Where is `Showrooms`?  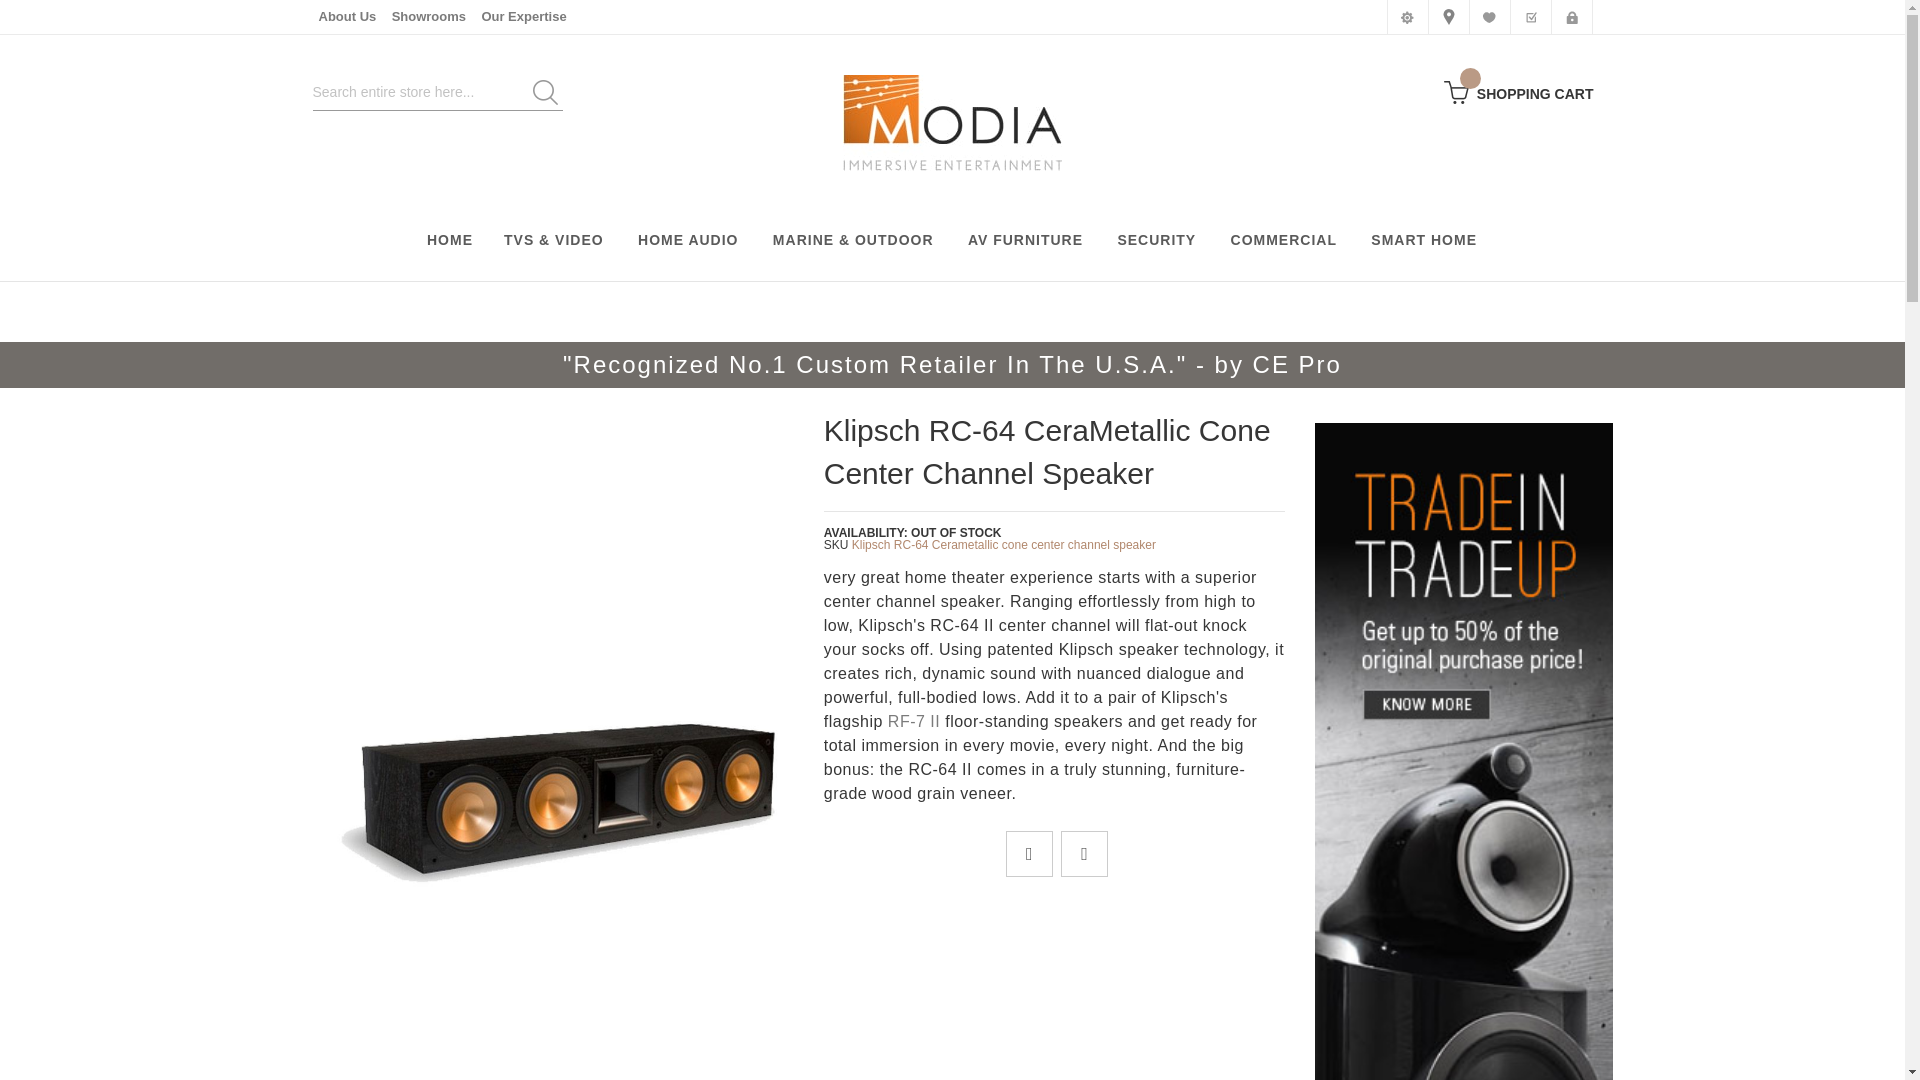 Showrooms is located at coordinates (428, 16).